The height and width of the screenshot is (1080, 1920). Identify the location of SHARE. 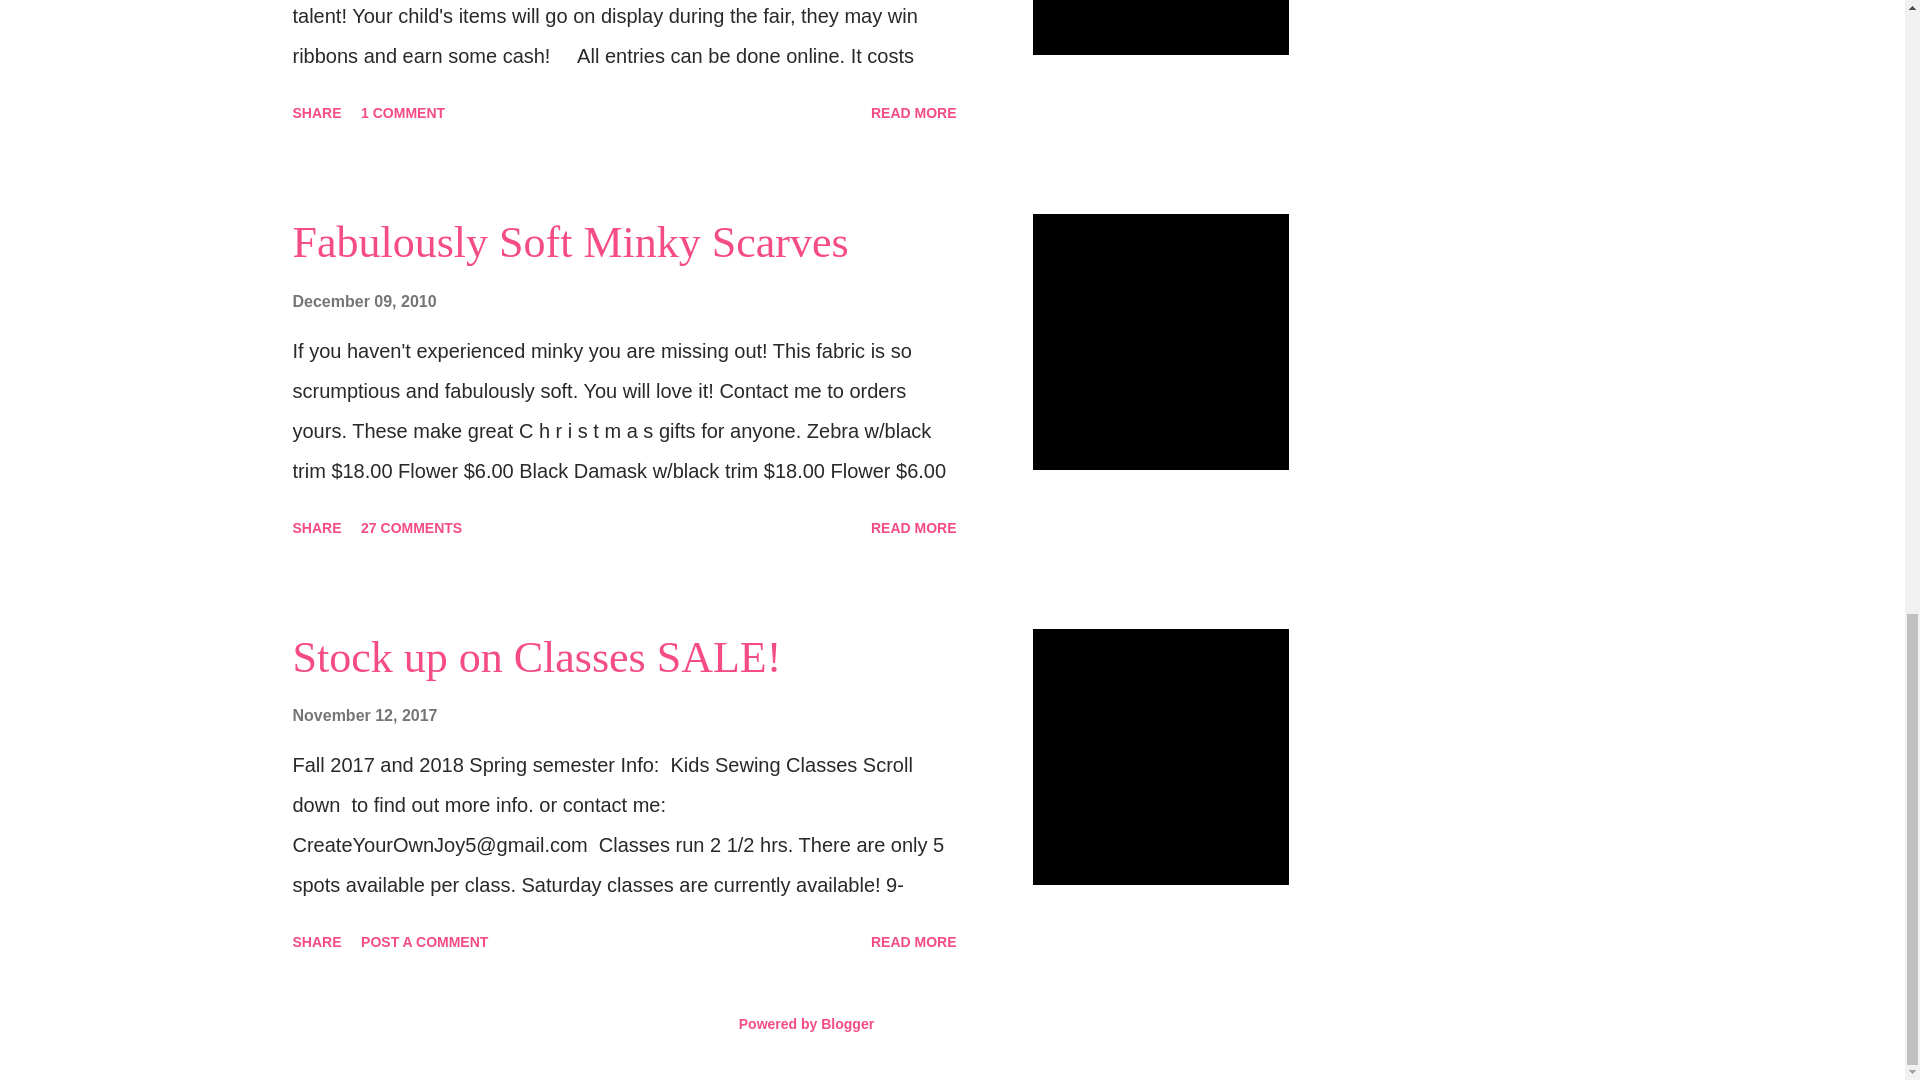
(316, 112).